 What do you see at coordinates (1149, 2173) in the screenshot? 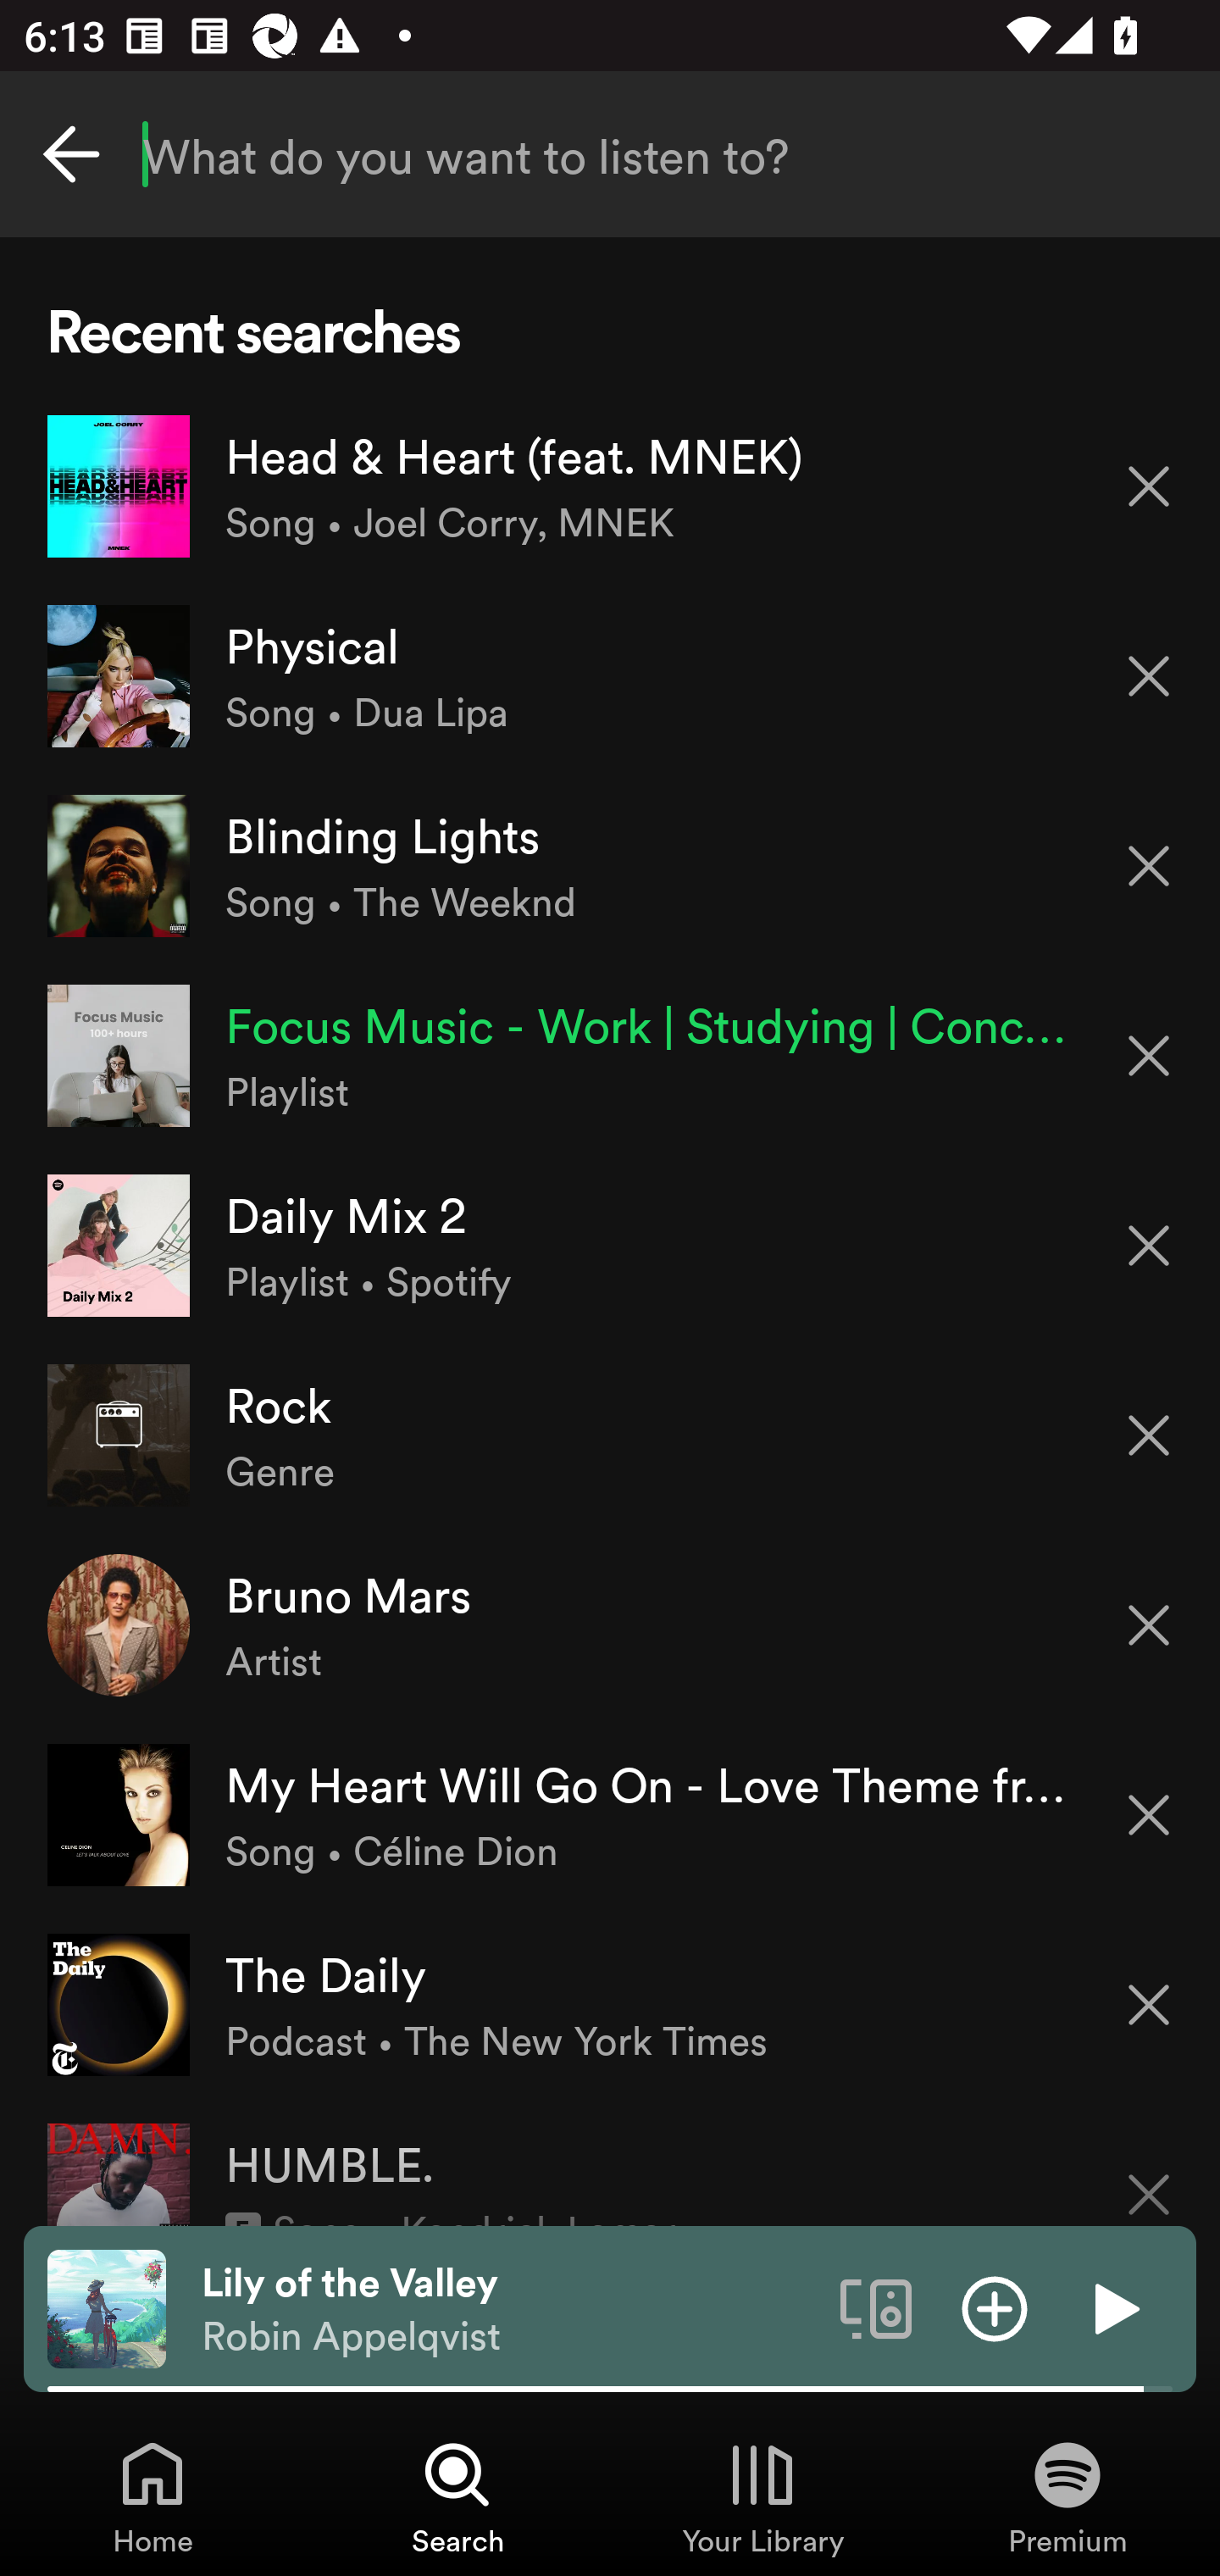
I see `Remove` at bounding box center [1149, 2173].